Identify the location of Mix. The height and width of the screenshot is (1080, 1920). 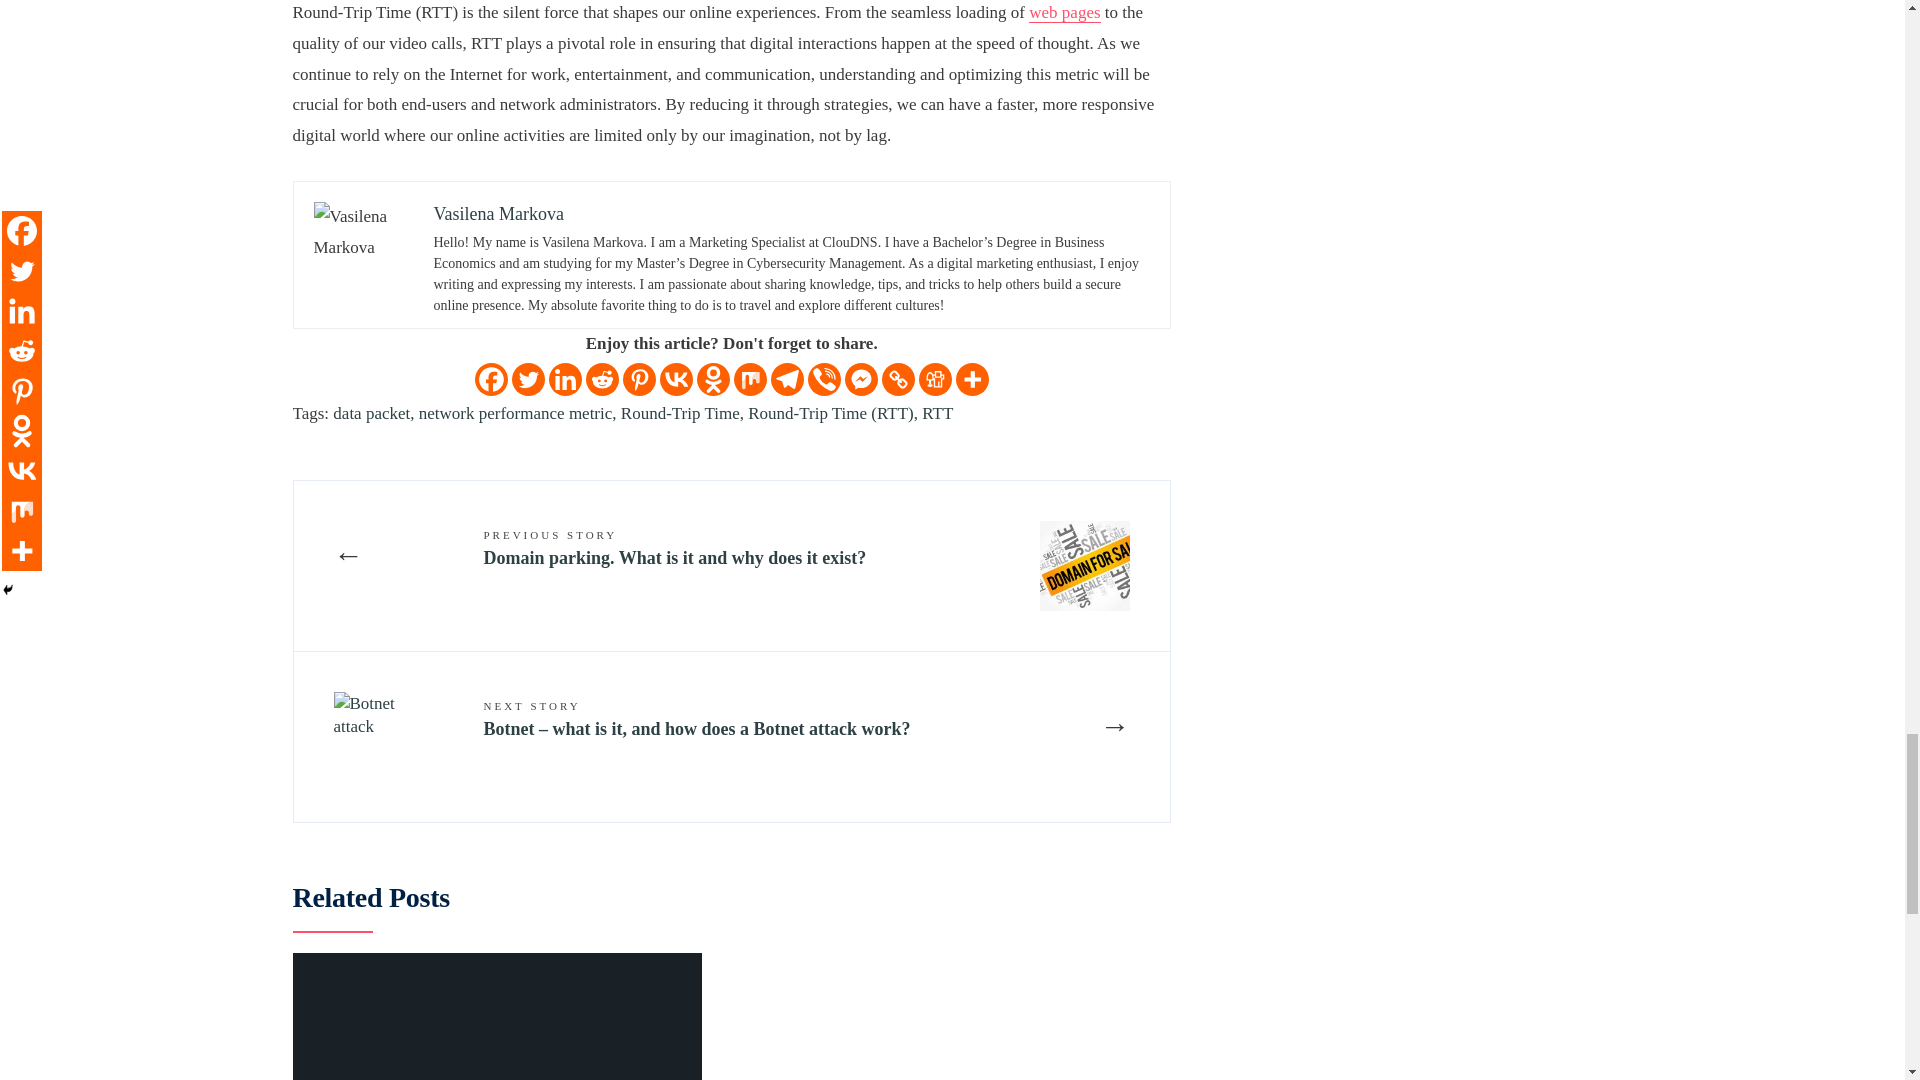
(750, 379).